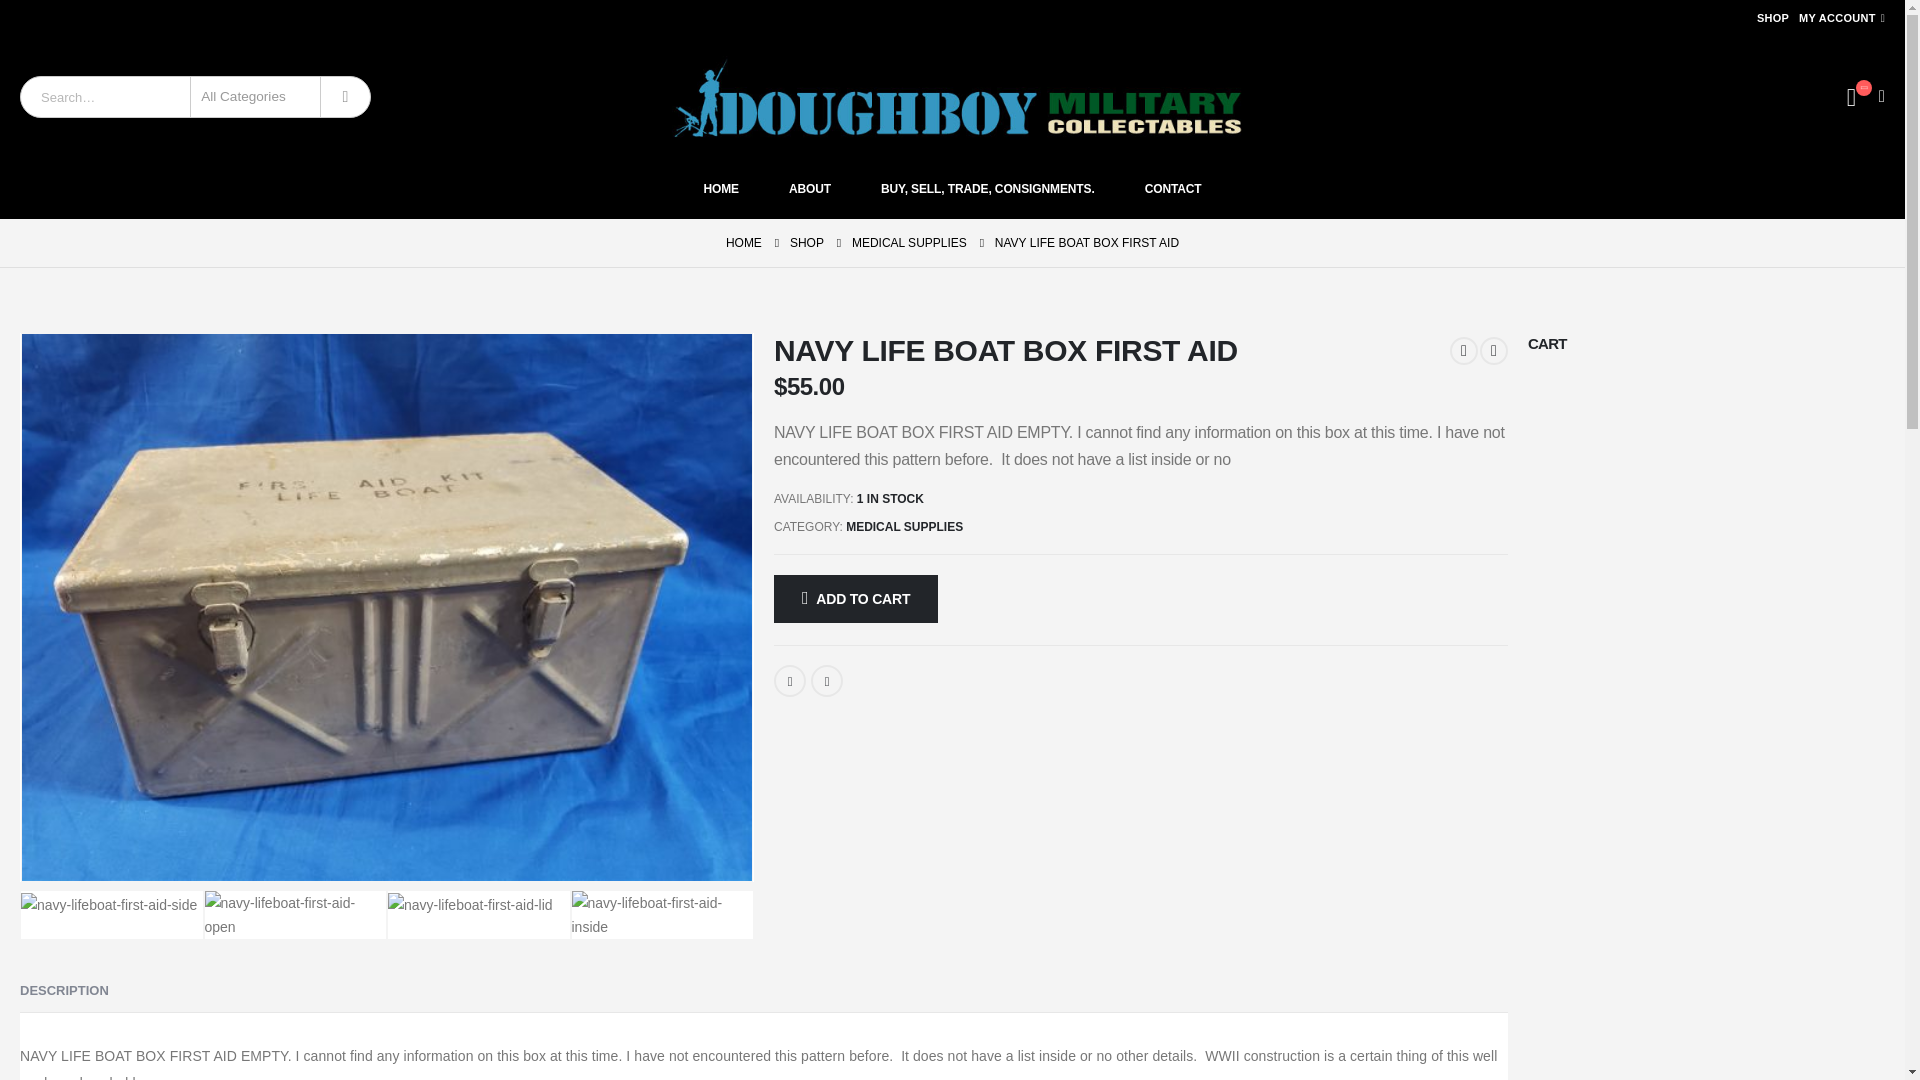 The image size is (1920, 1080). What do you see at coordinates (345, 96) in the screenshot?
I see `Search` at bounding box center [345, 96].